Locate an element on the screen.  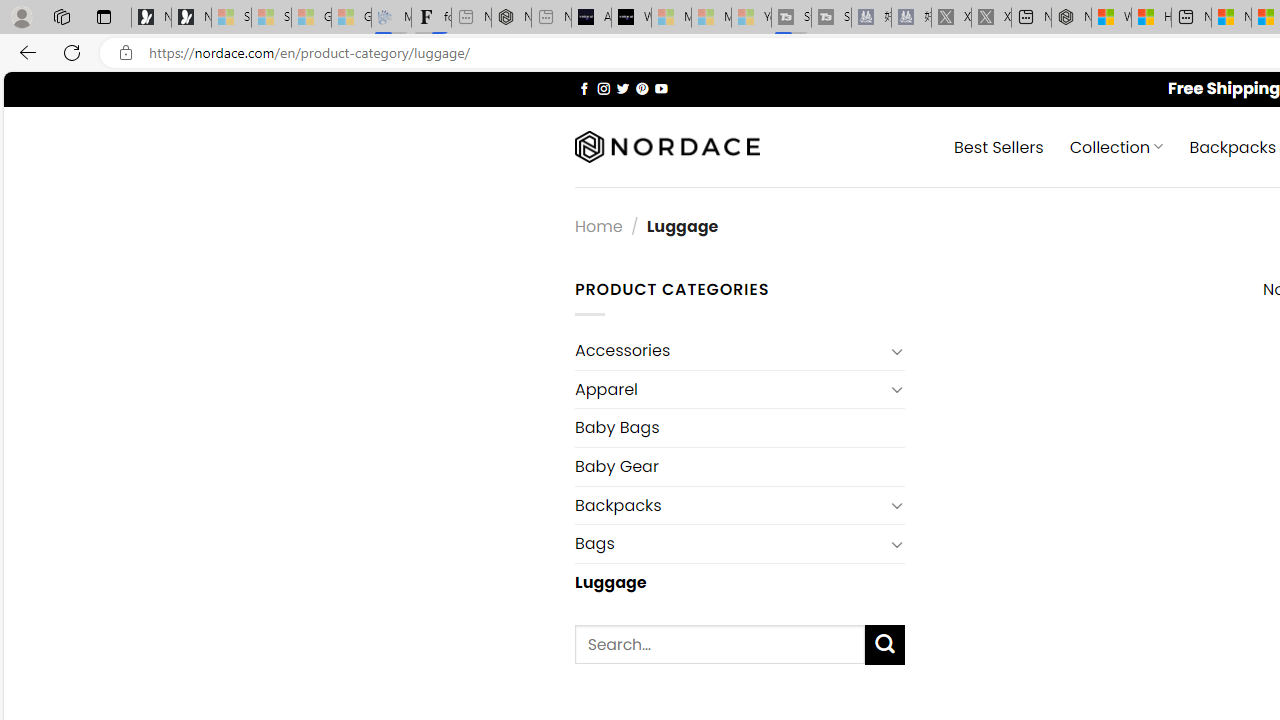
Apparel is located at coordinates (729, 389).